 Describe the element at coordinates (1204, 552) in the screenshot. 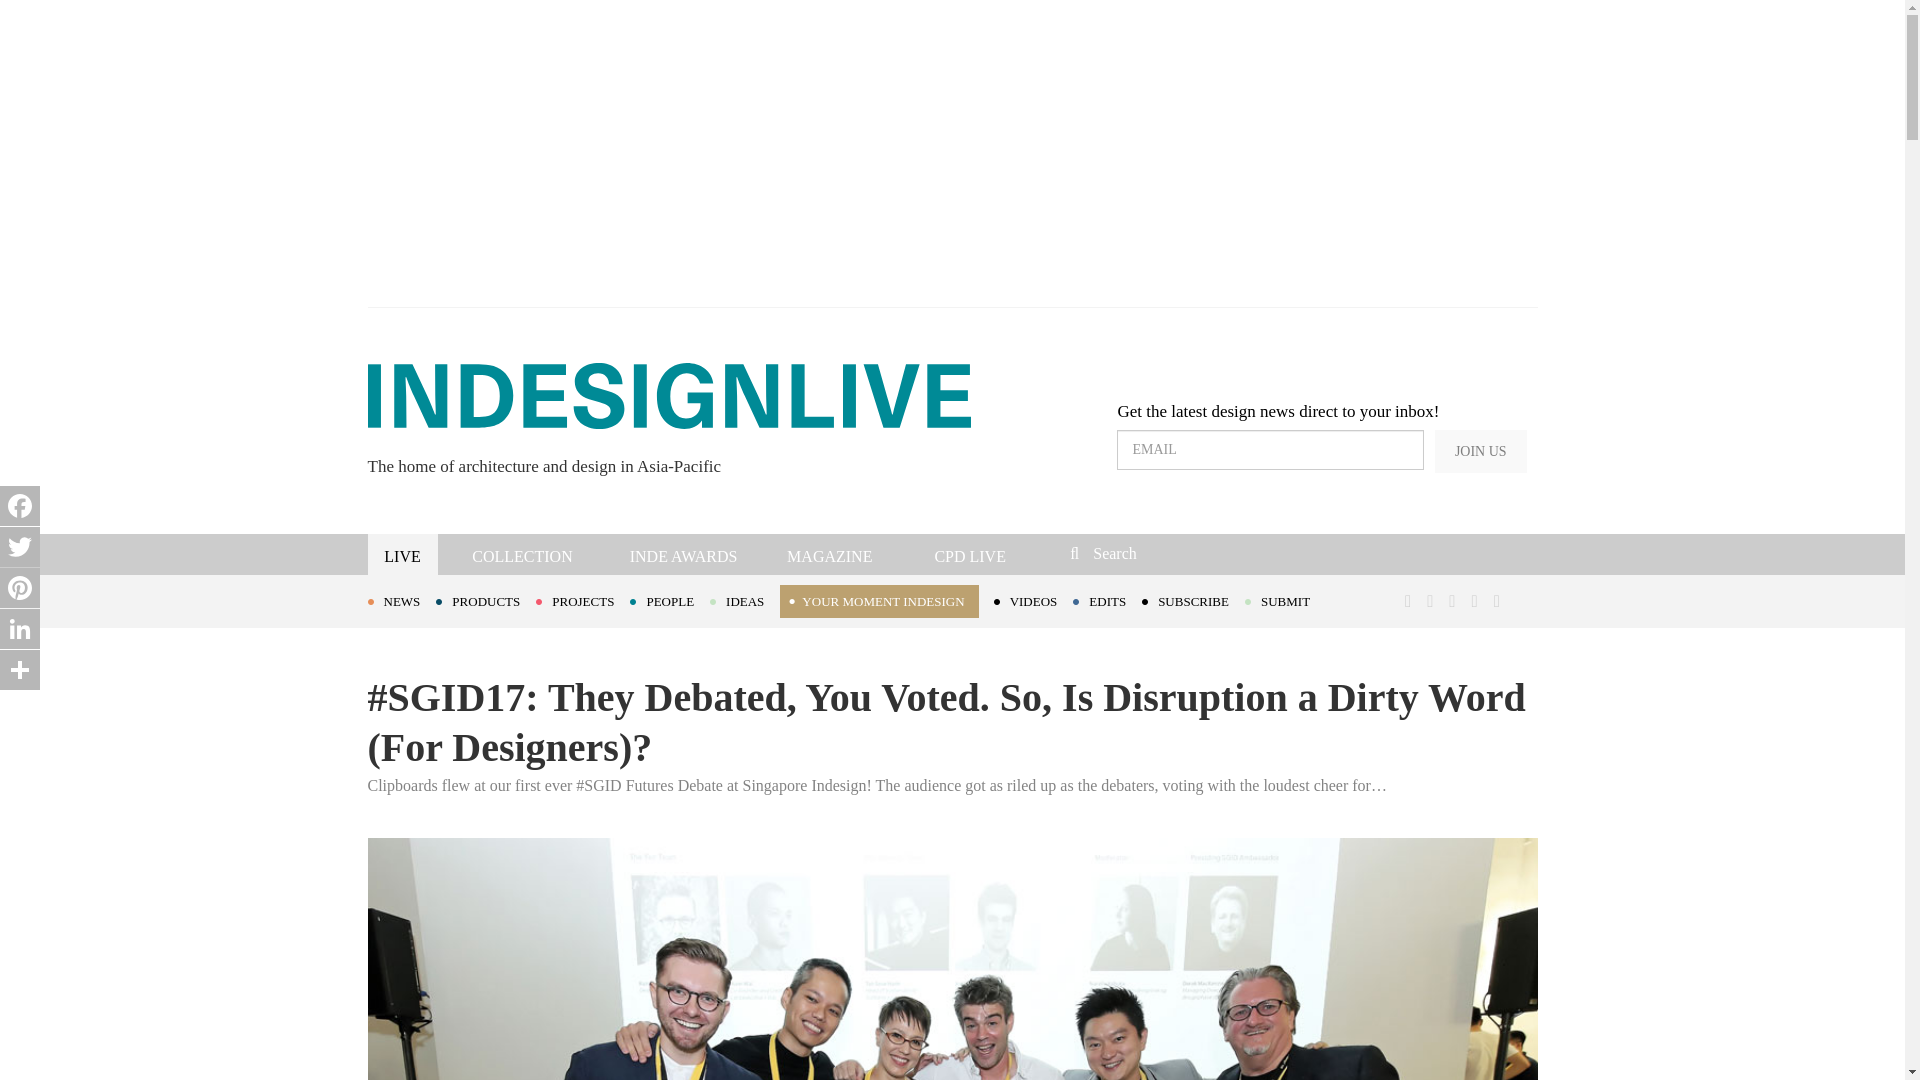

I see `Search` at that location.